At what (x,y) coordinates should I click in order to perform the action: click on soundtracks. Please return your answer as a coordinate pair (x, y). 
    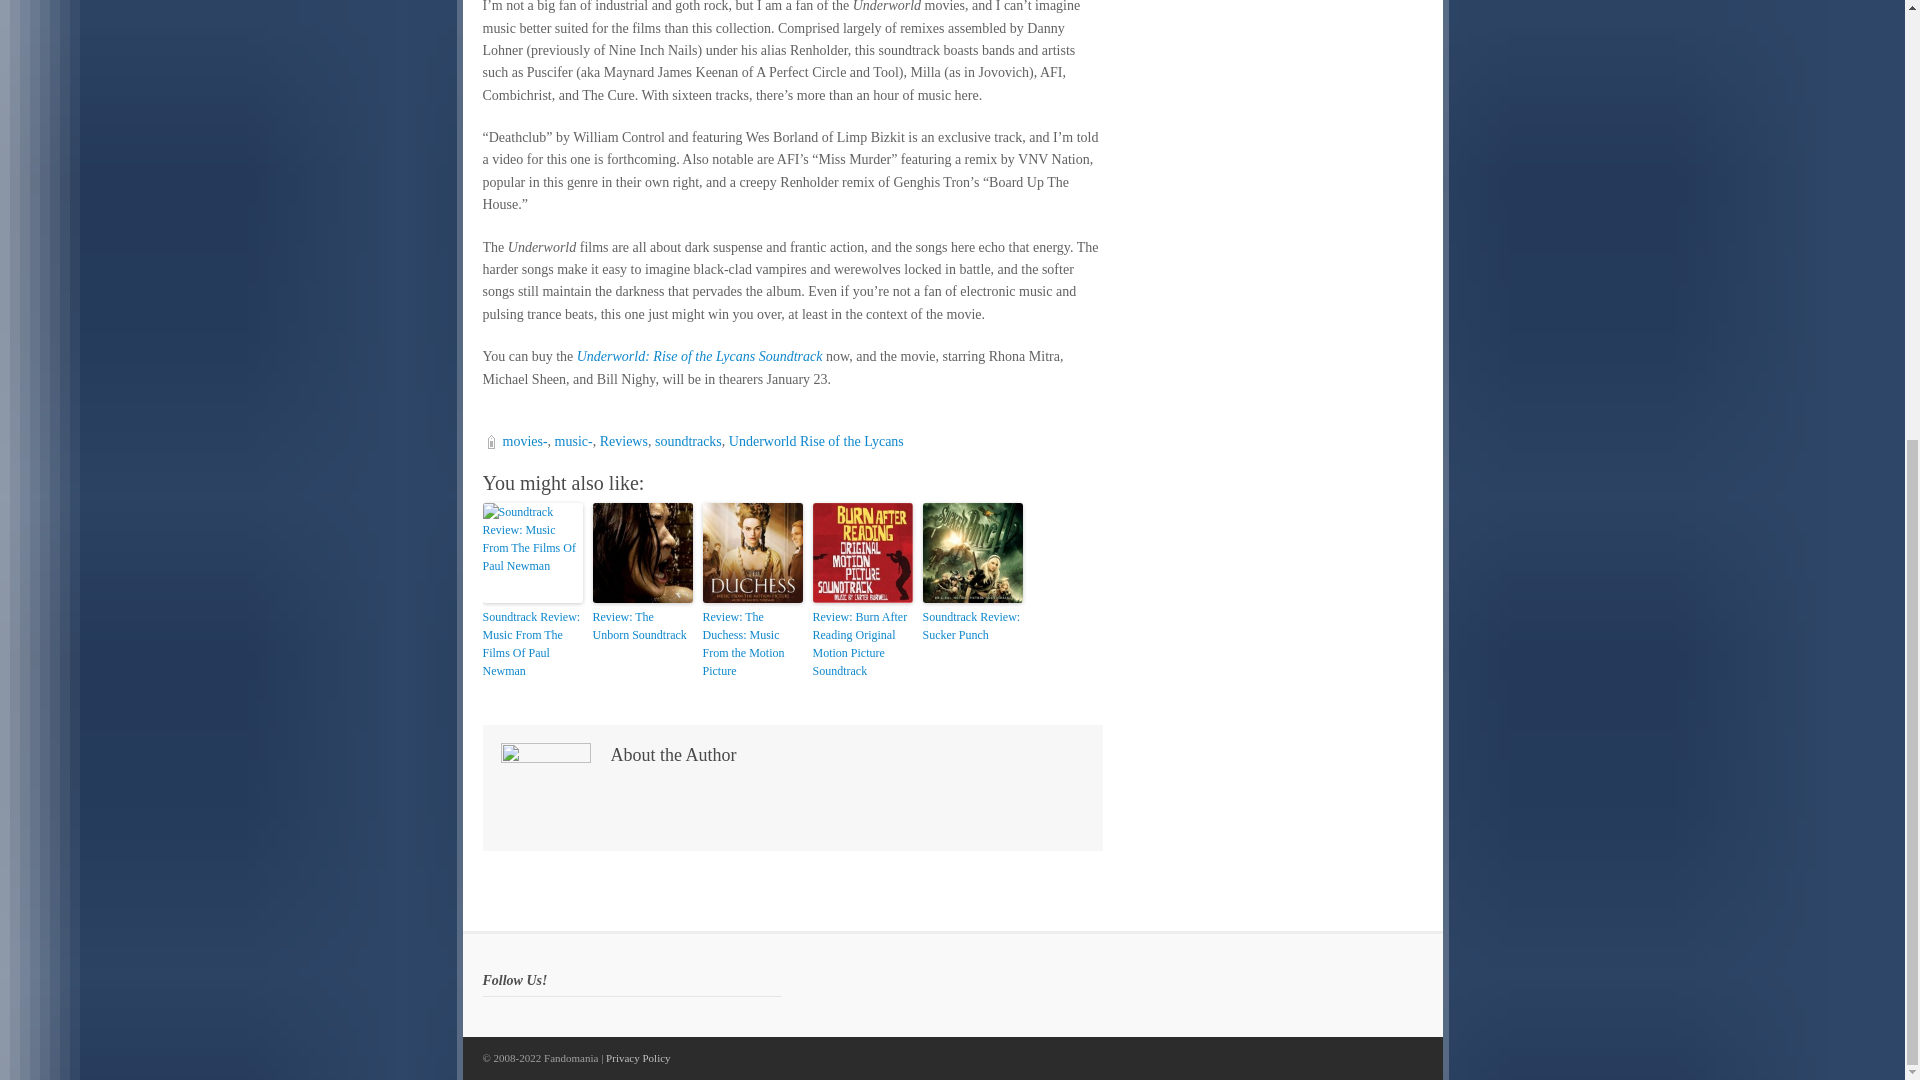
    Looking at the image, I should click on (688, 442).